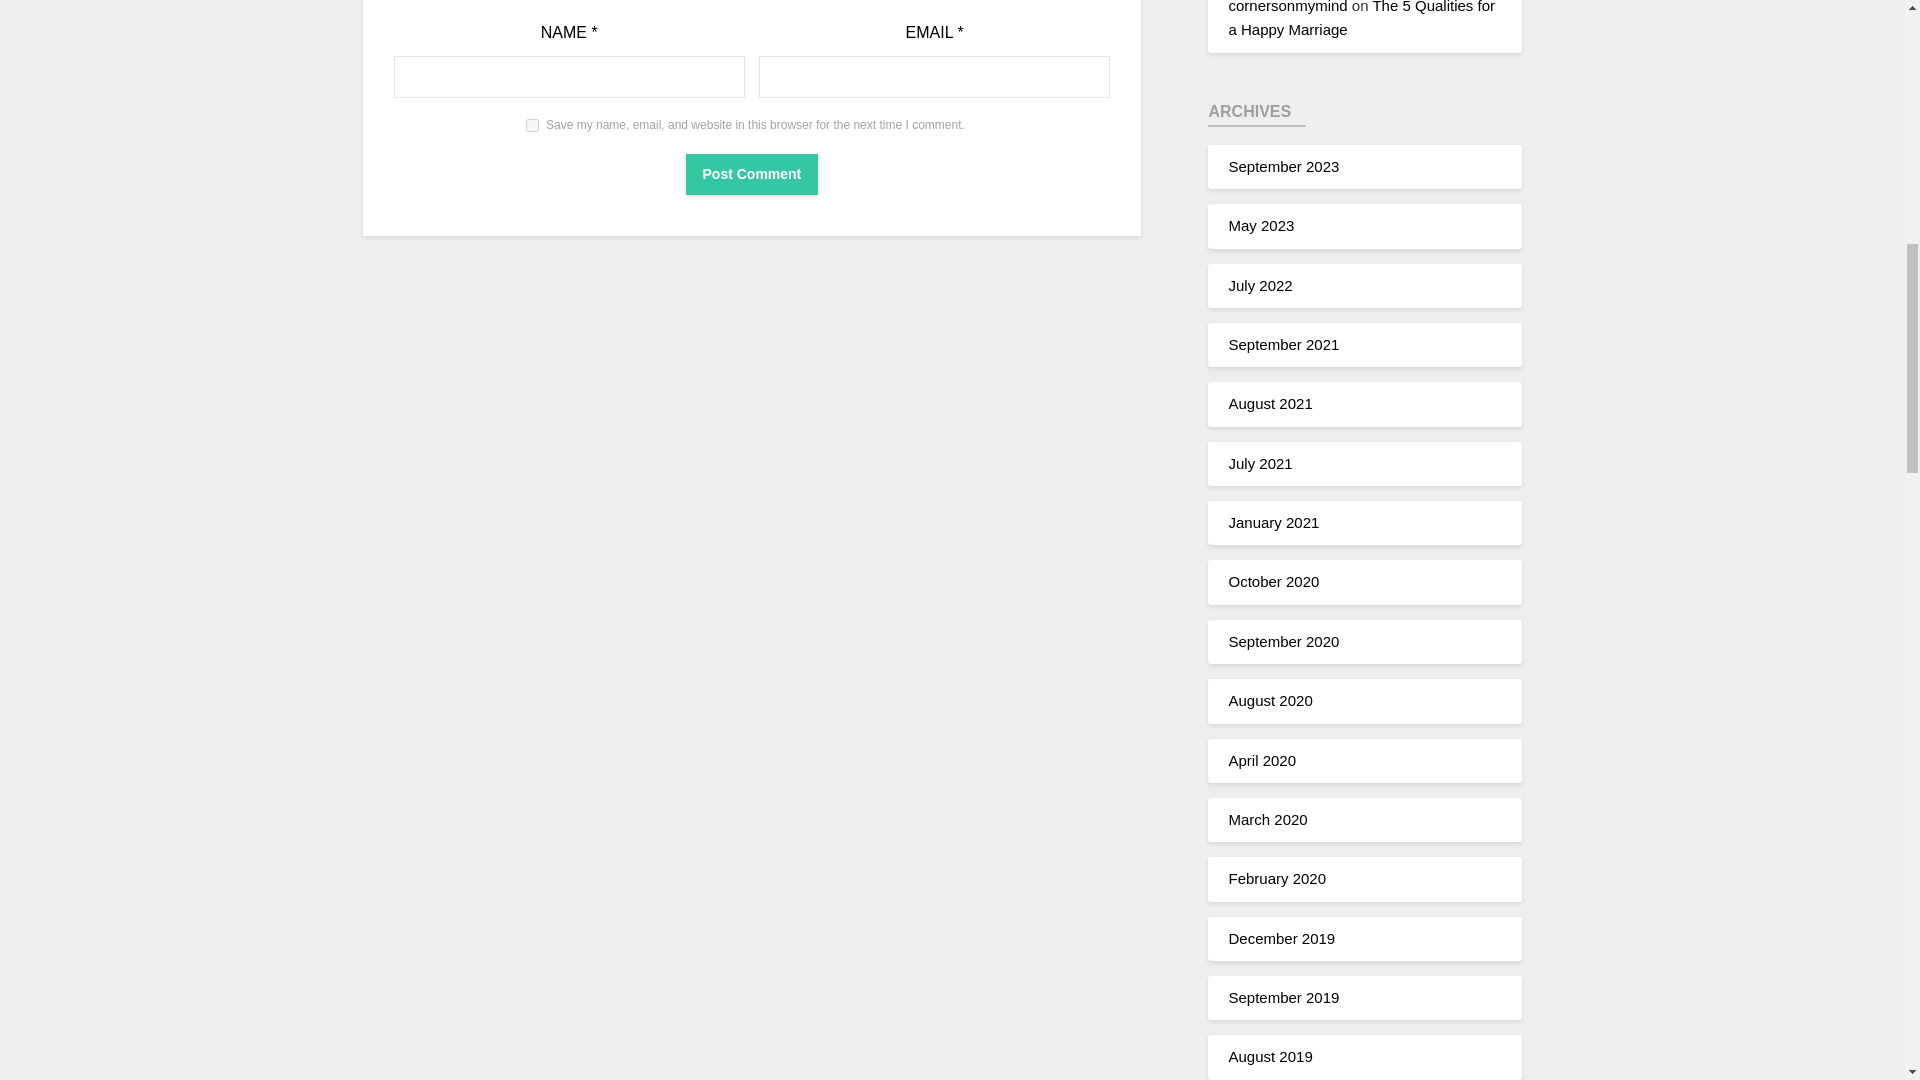 The height and width of the screenshot is (1080, 1920). What do you see at coordinates (752, 174) in the screenshot?
I see `Post Comment` at bounding box center [752, 174].